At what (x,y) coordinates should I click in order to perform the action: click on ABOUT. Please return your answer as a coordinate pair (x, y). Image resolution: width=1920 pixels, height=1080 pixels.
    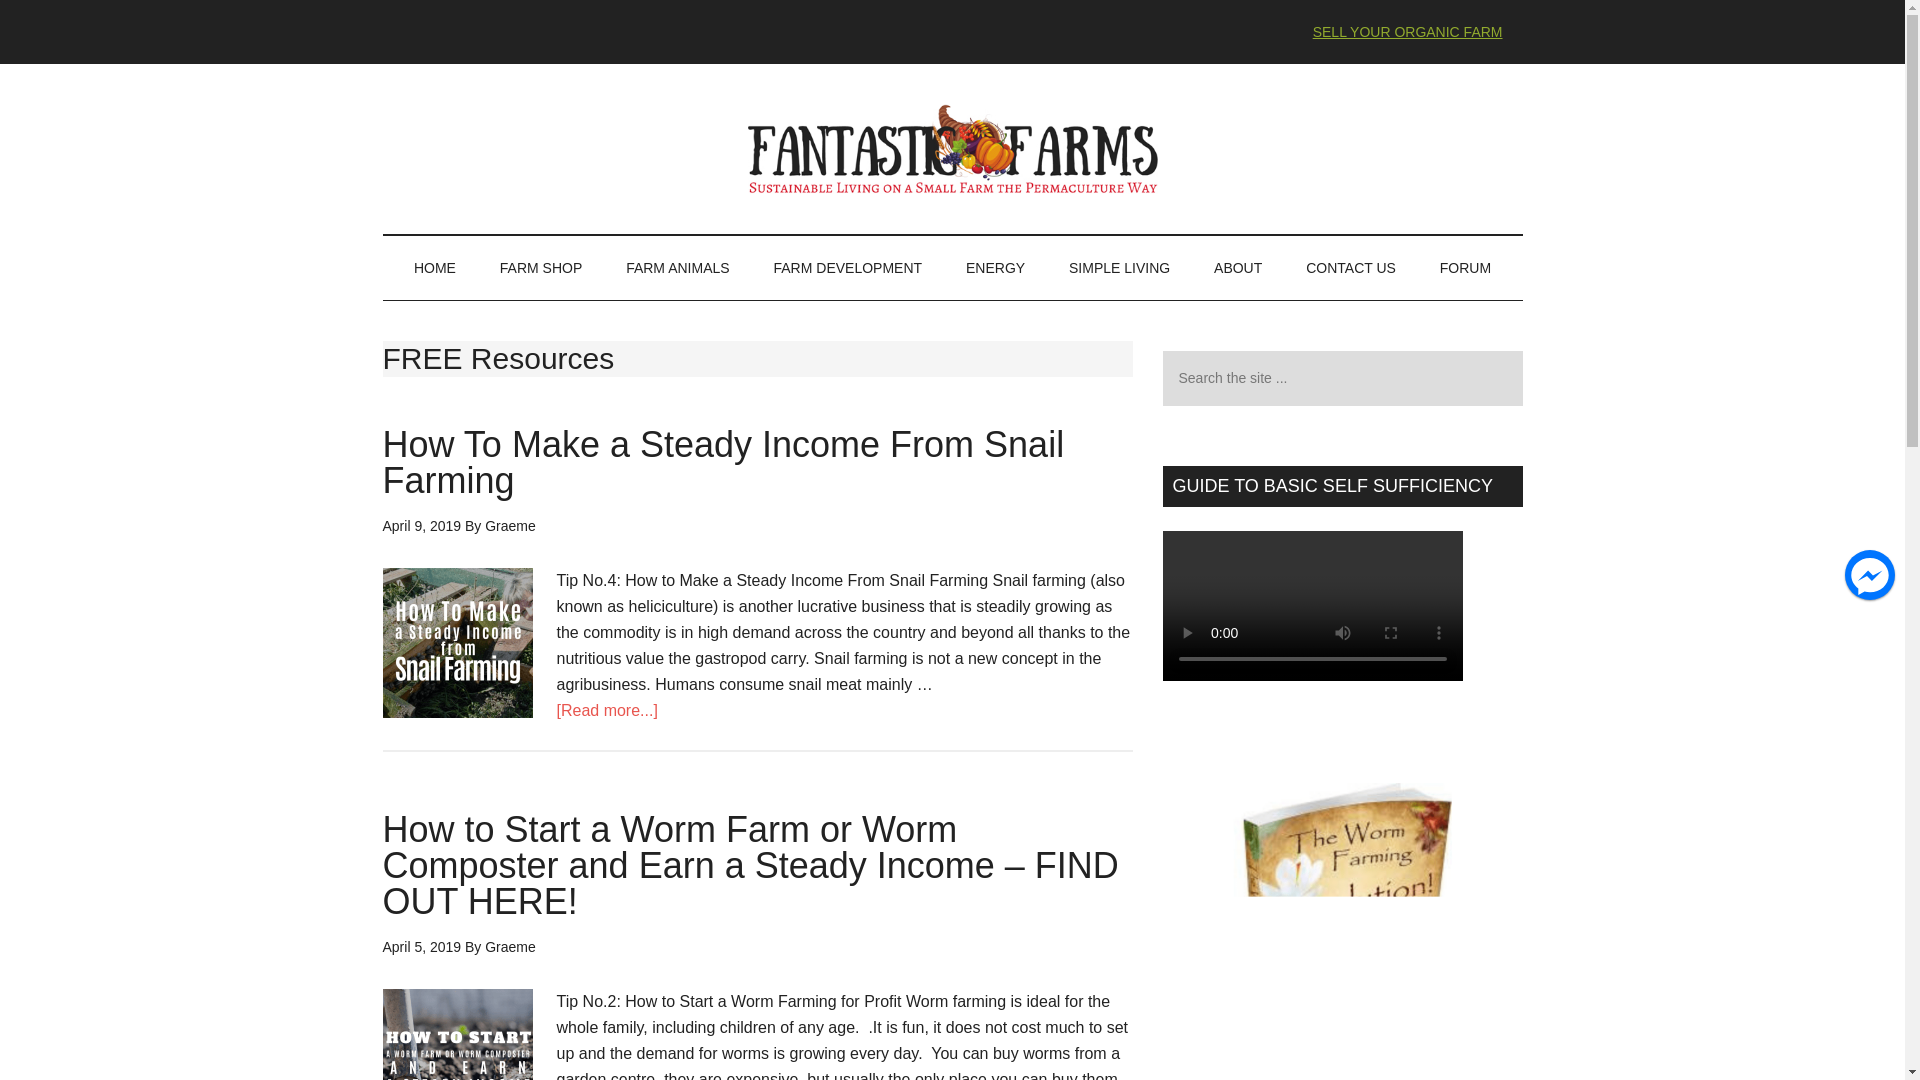
    Looking at the image, I should click on (1238, 268).